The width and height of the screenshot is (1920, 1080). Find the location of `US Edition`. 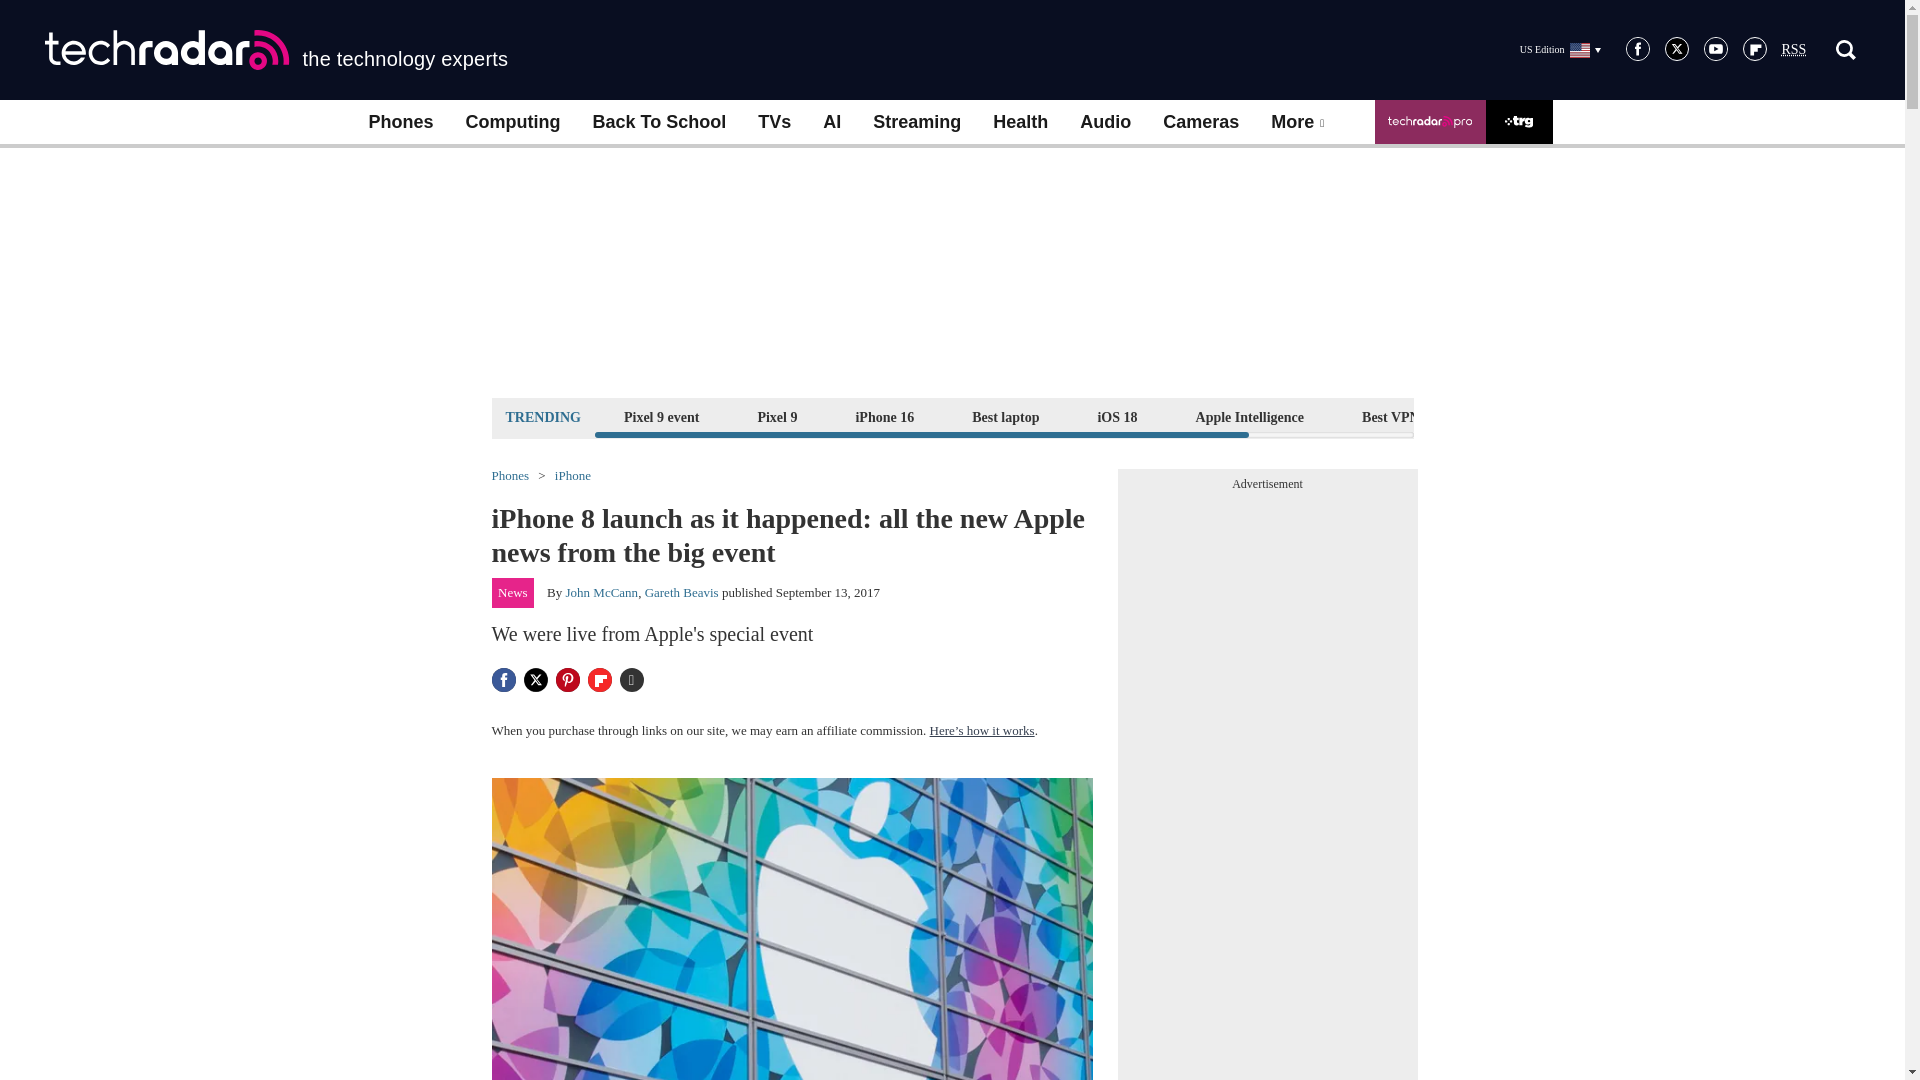

US Edition is located at coordinates (1560, 49).